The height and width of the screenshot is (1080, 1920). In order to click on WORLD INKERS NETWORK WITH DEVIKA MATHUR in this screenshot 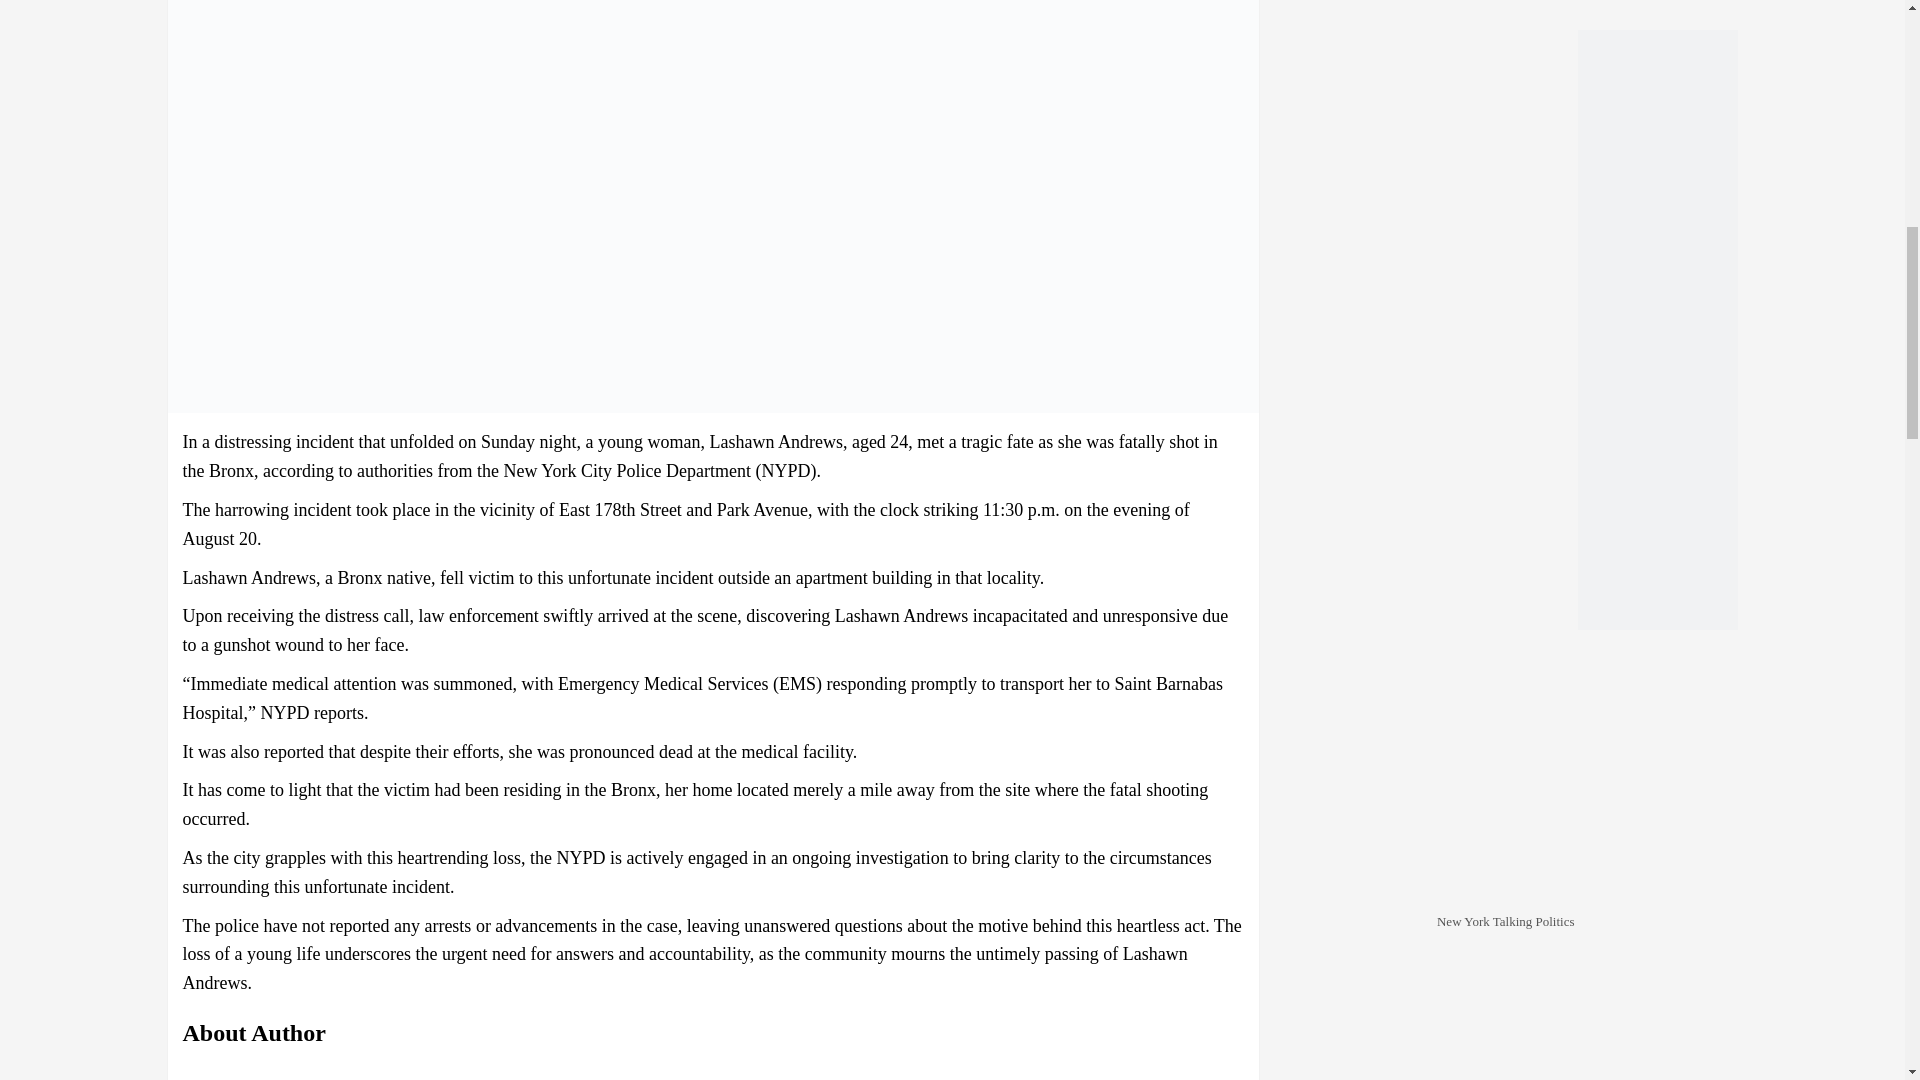, I will do `click(1506, 712)`.